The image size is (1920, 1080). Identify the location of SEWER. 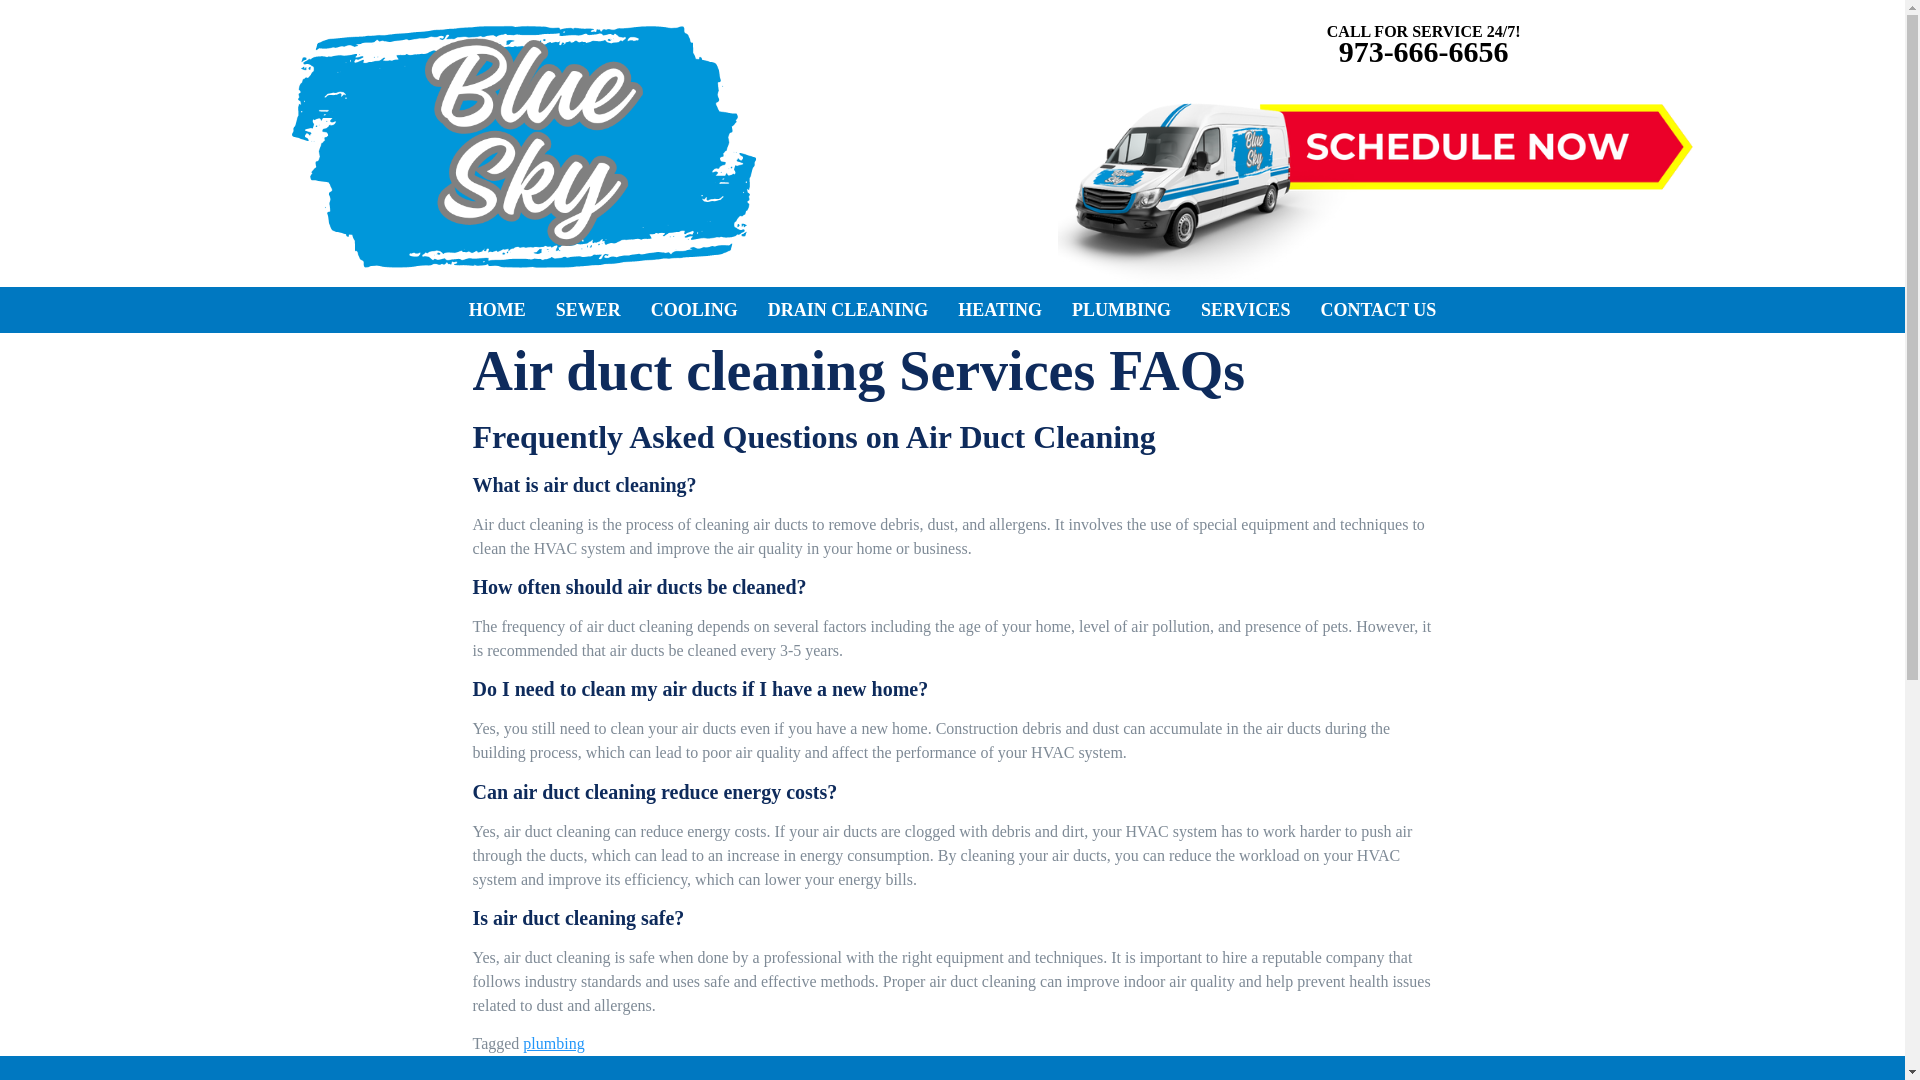
(588, 310).